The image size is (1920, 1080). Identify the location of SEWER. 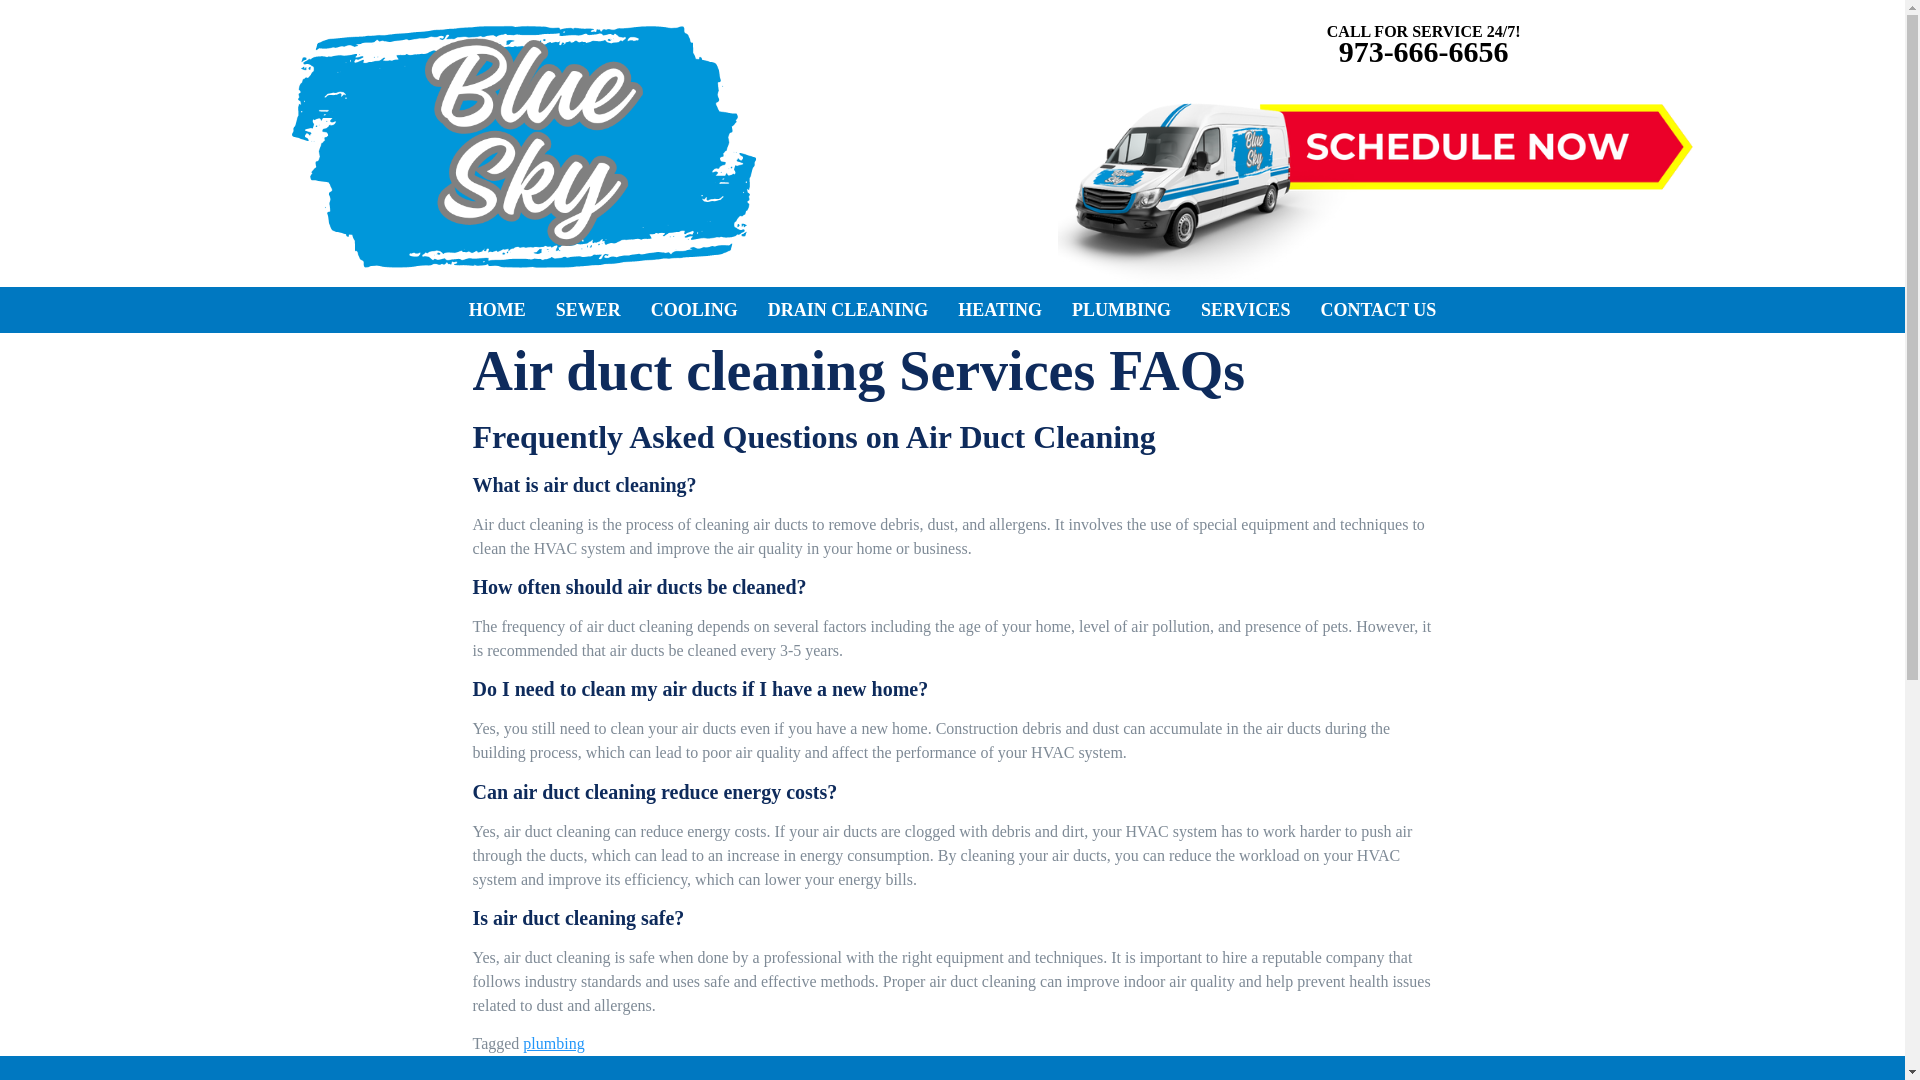
(588, 310).